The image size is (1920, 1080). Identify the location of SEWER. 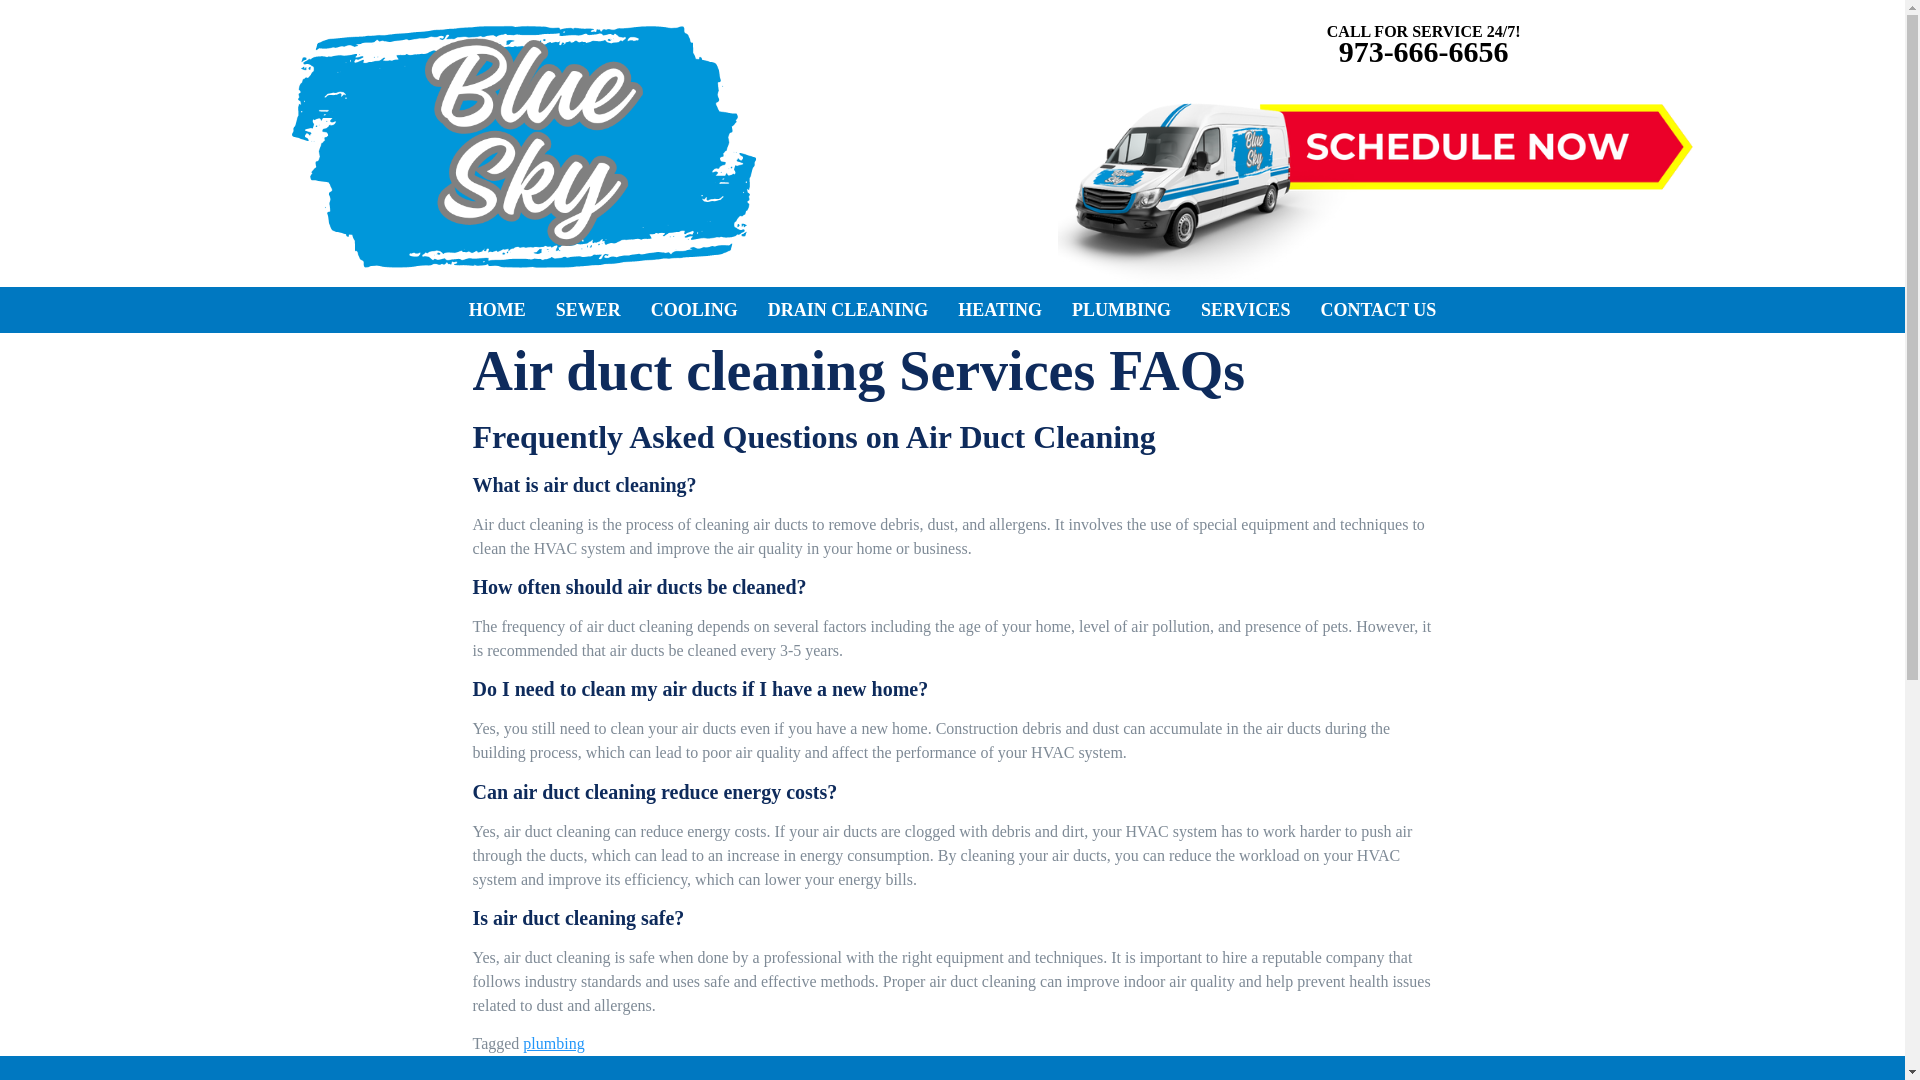
(588, 310).